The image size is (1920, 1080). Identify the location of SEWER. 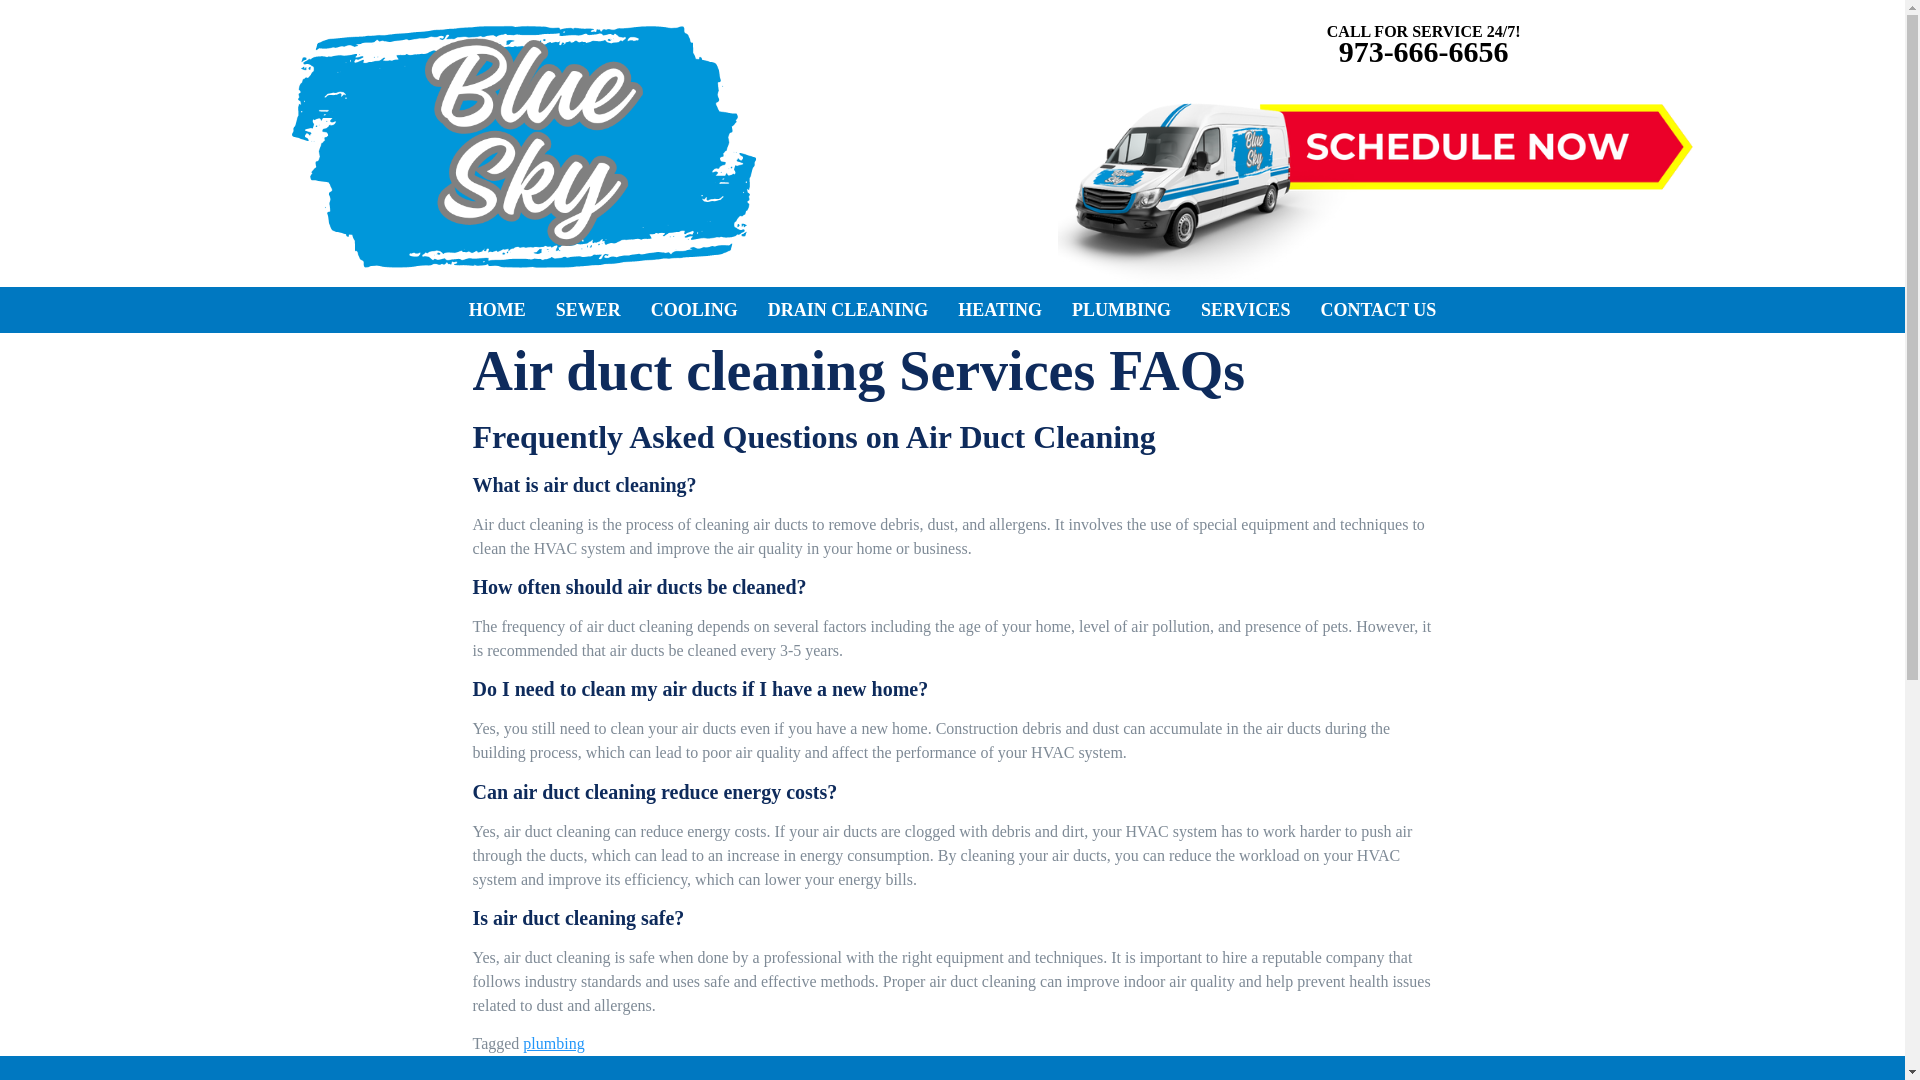
(588, 310).